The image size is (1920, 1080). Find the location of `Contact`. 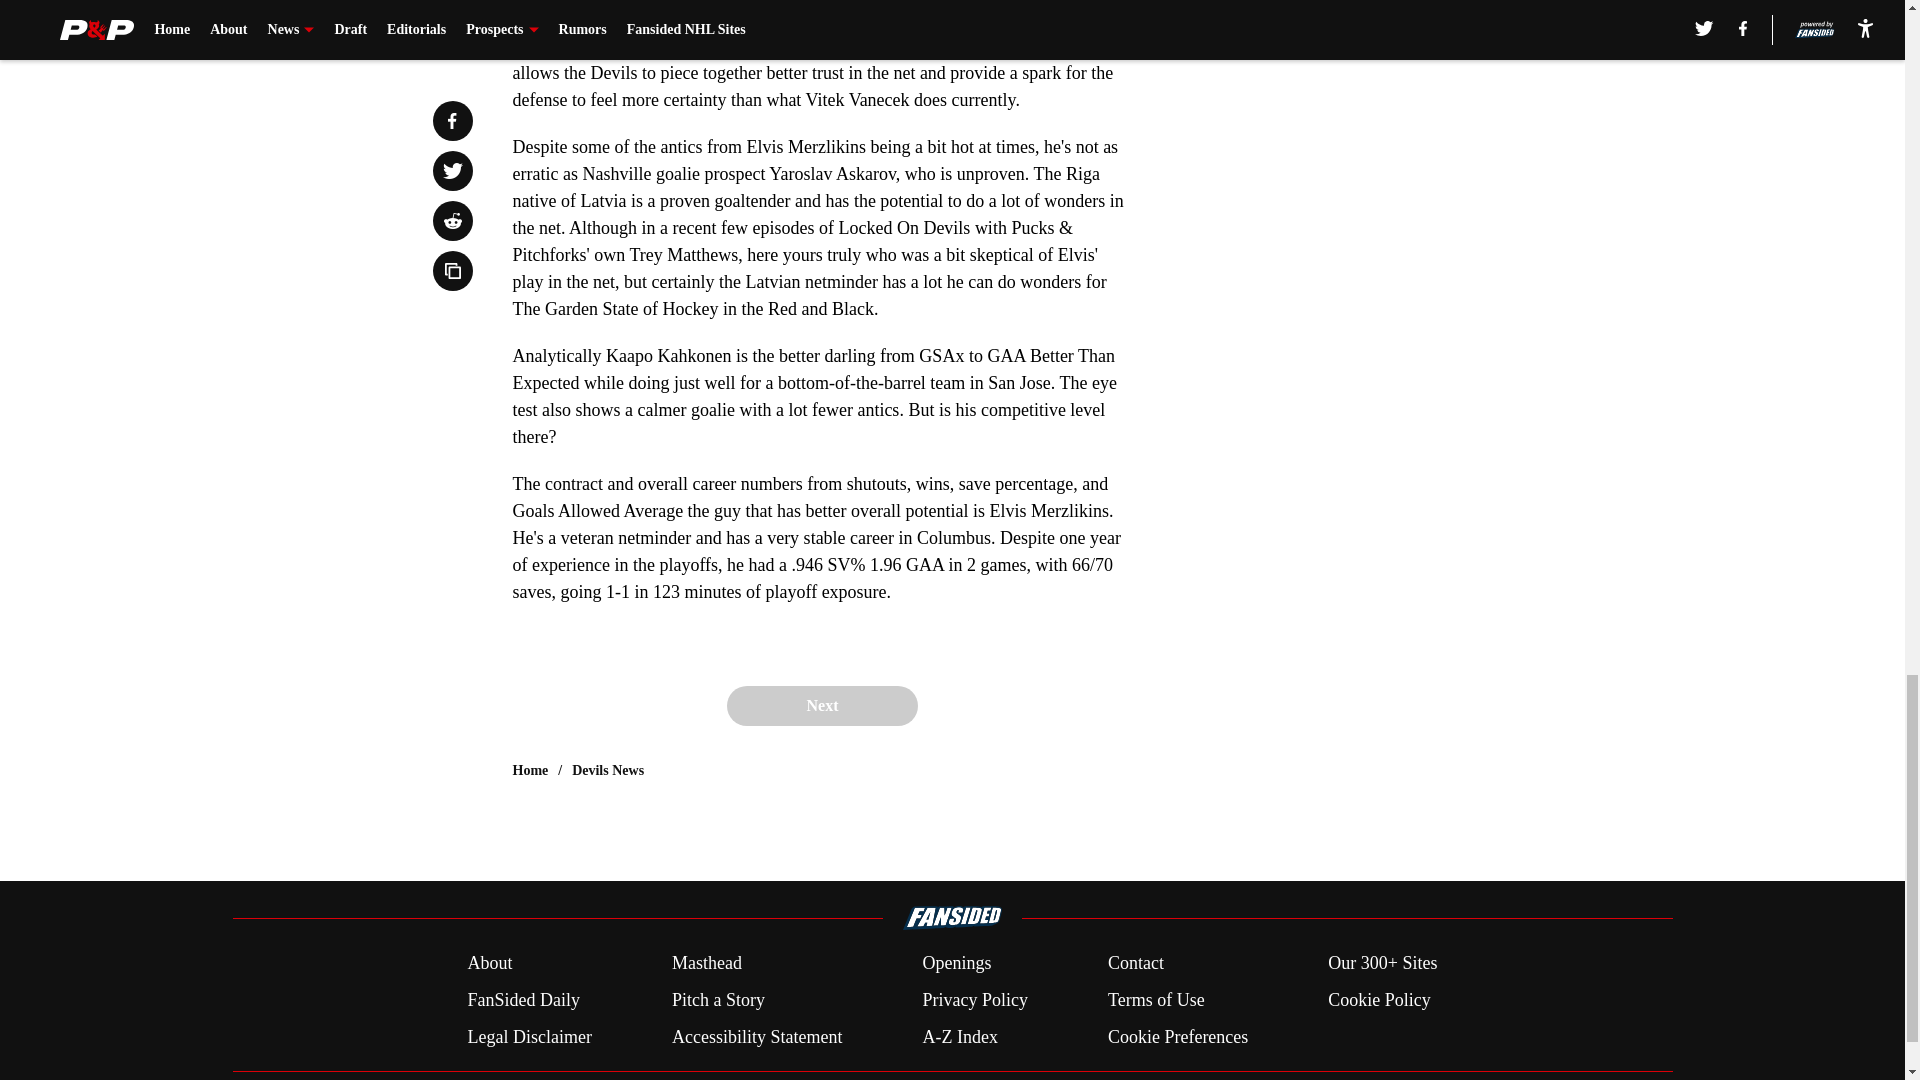

Contact is located at coordinates (1135, 964).